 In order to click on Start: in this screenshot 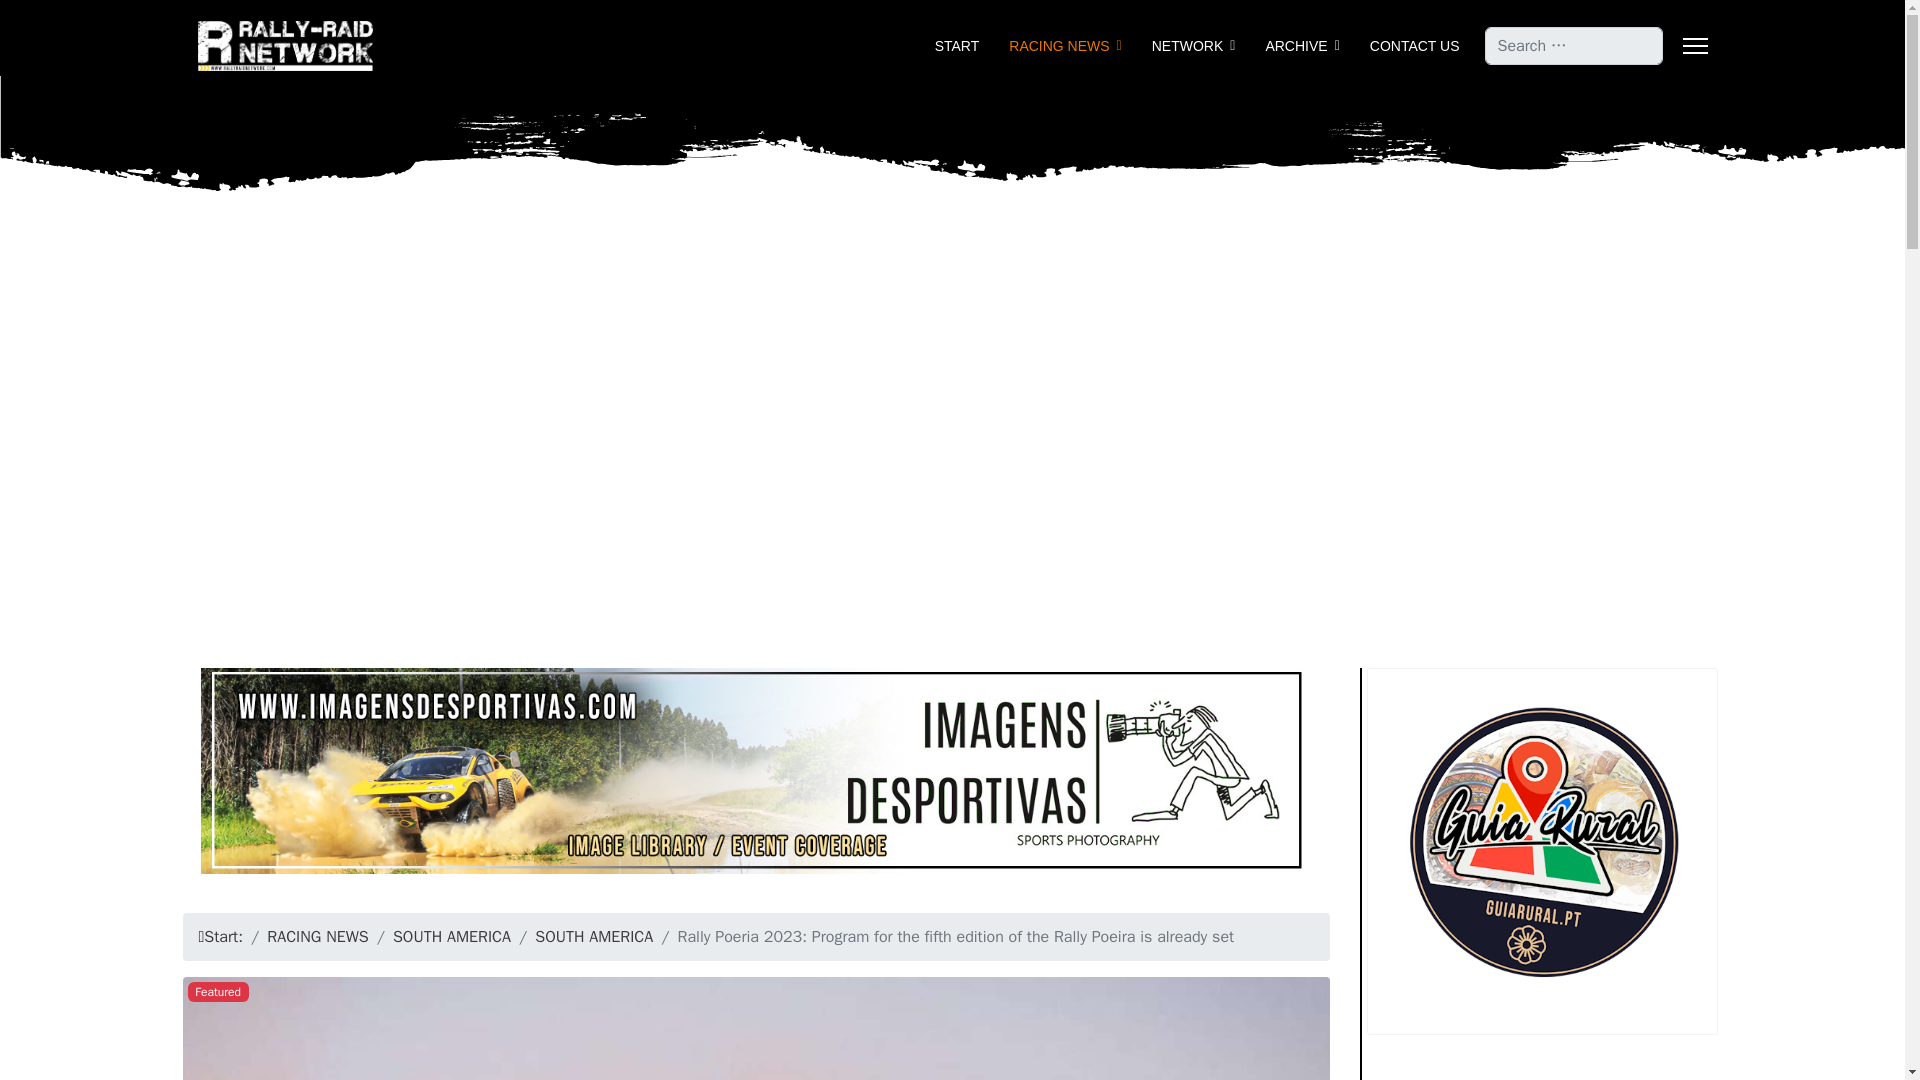, I will do `click(223, 936)`.